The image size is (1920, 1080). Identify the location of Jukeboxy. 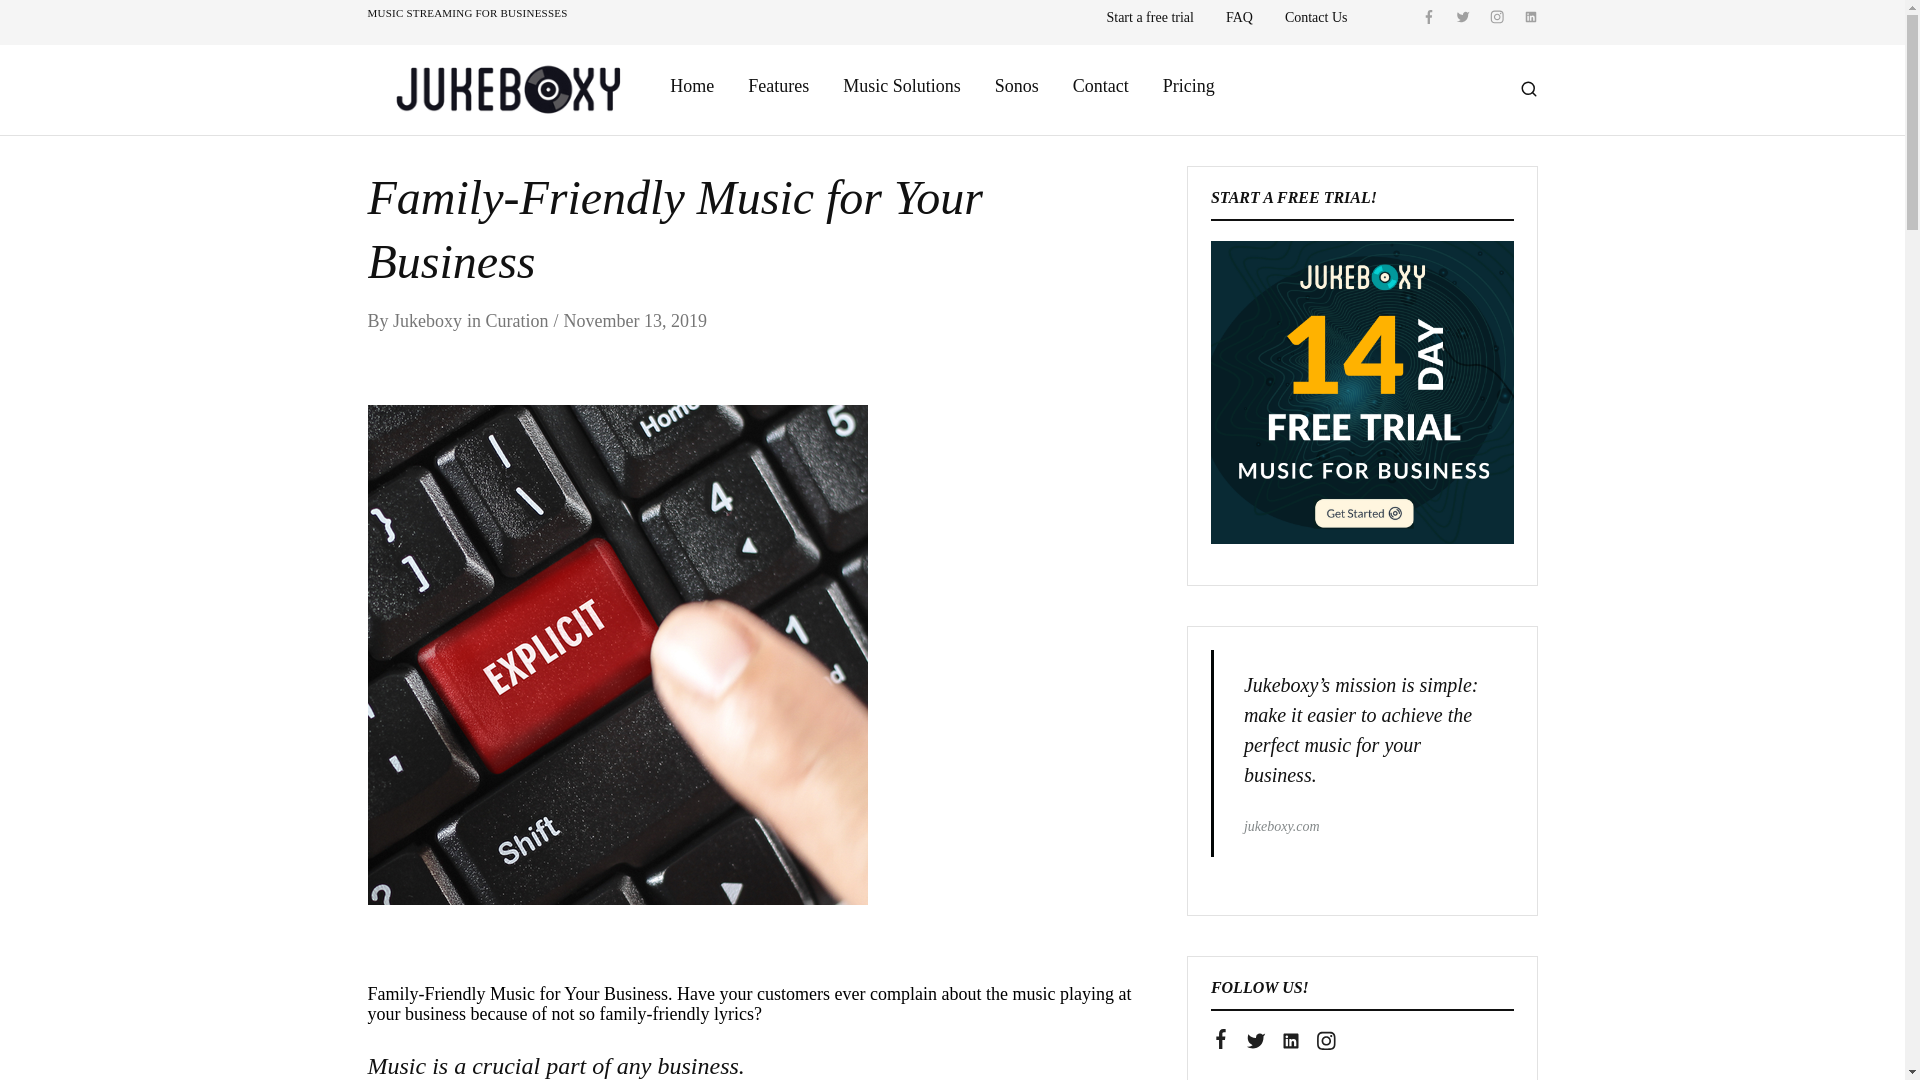
(428, 320).